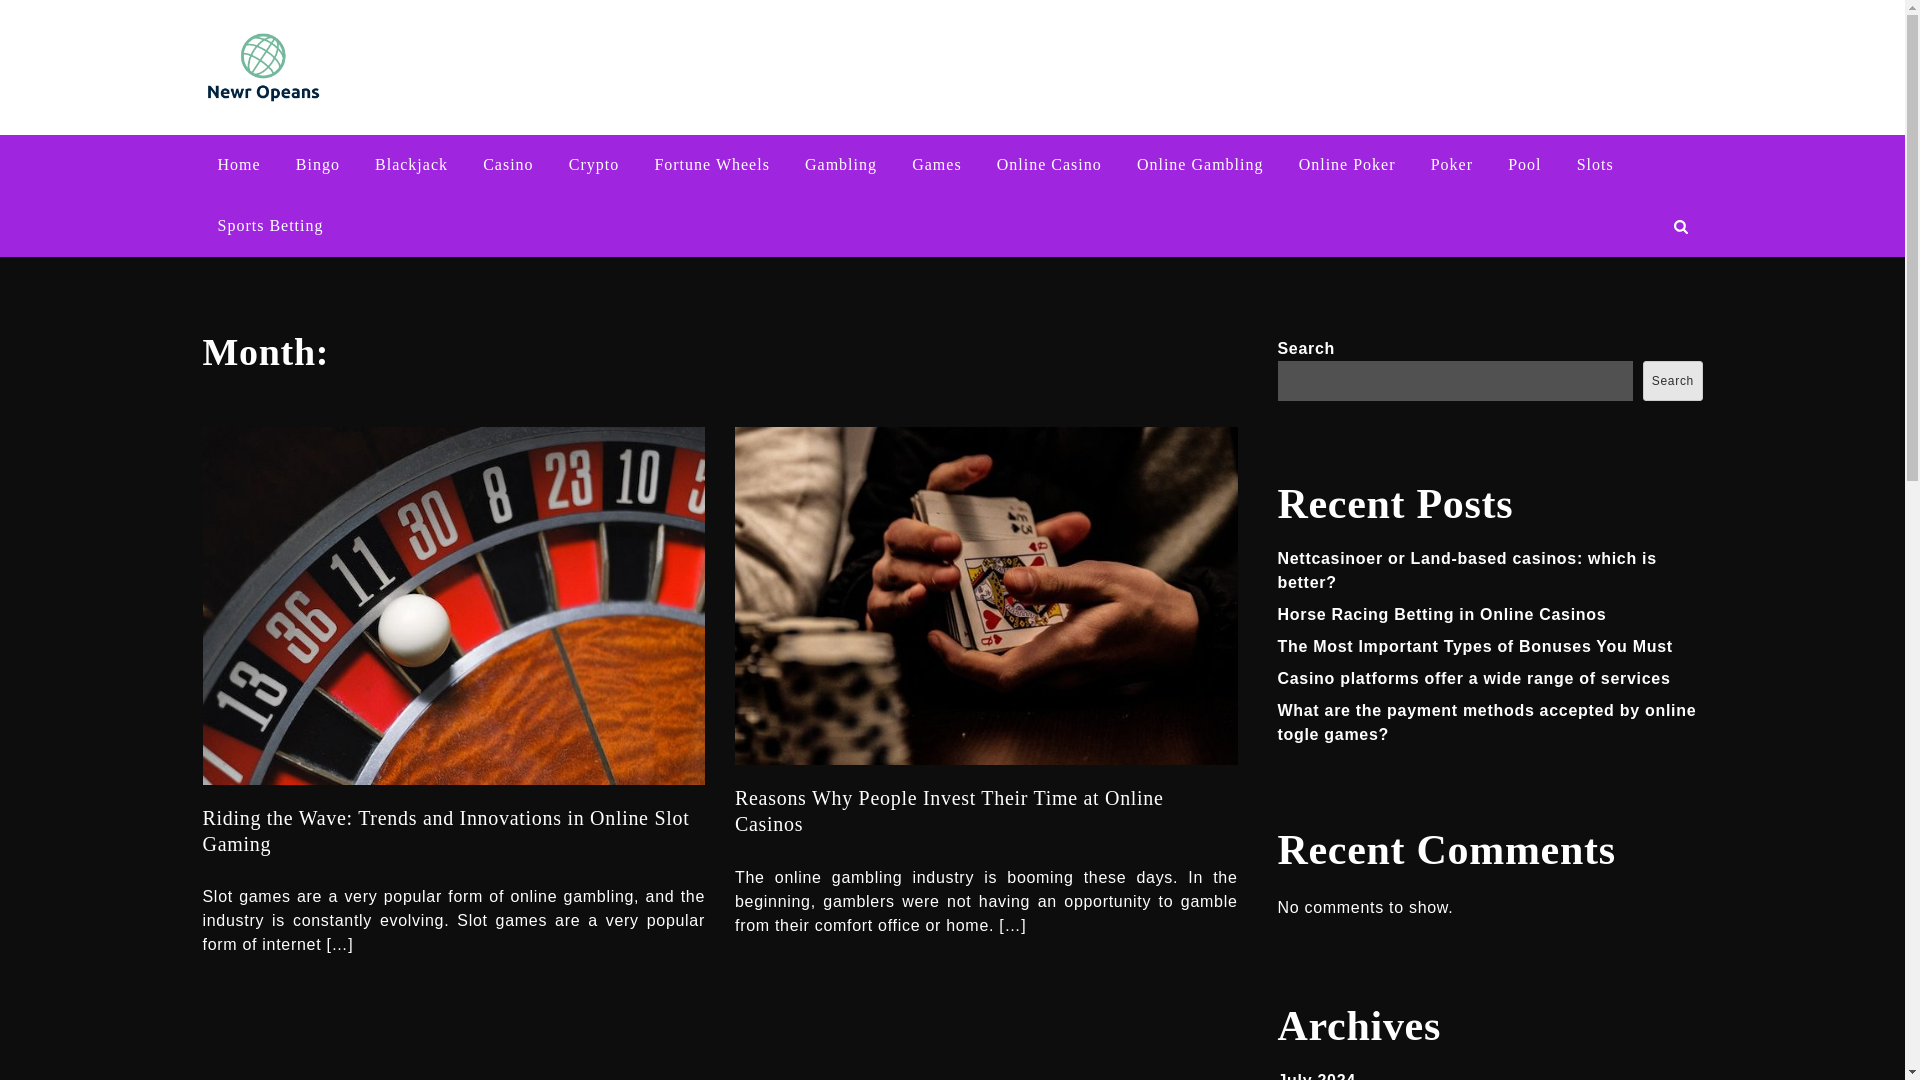 Image resolution: width=1920 pixels, height=1080 pixels. What do you see at coordinates (1467, 570) in the screenshot?
I see `Nettcasinoer or Land-based casinos: which is better?` at bounding box center [1467, 570].